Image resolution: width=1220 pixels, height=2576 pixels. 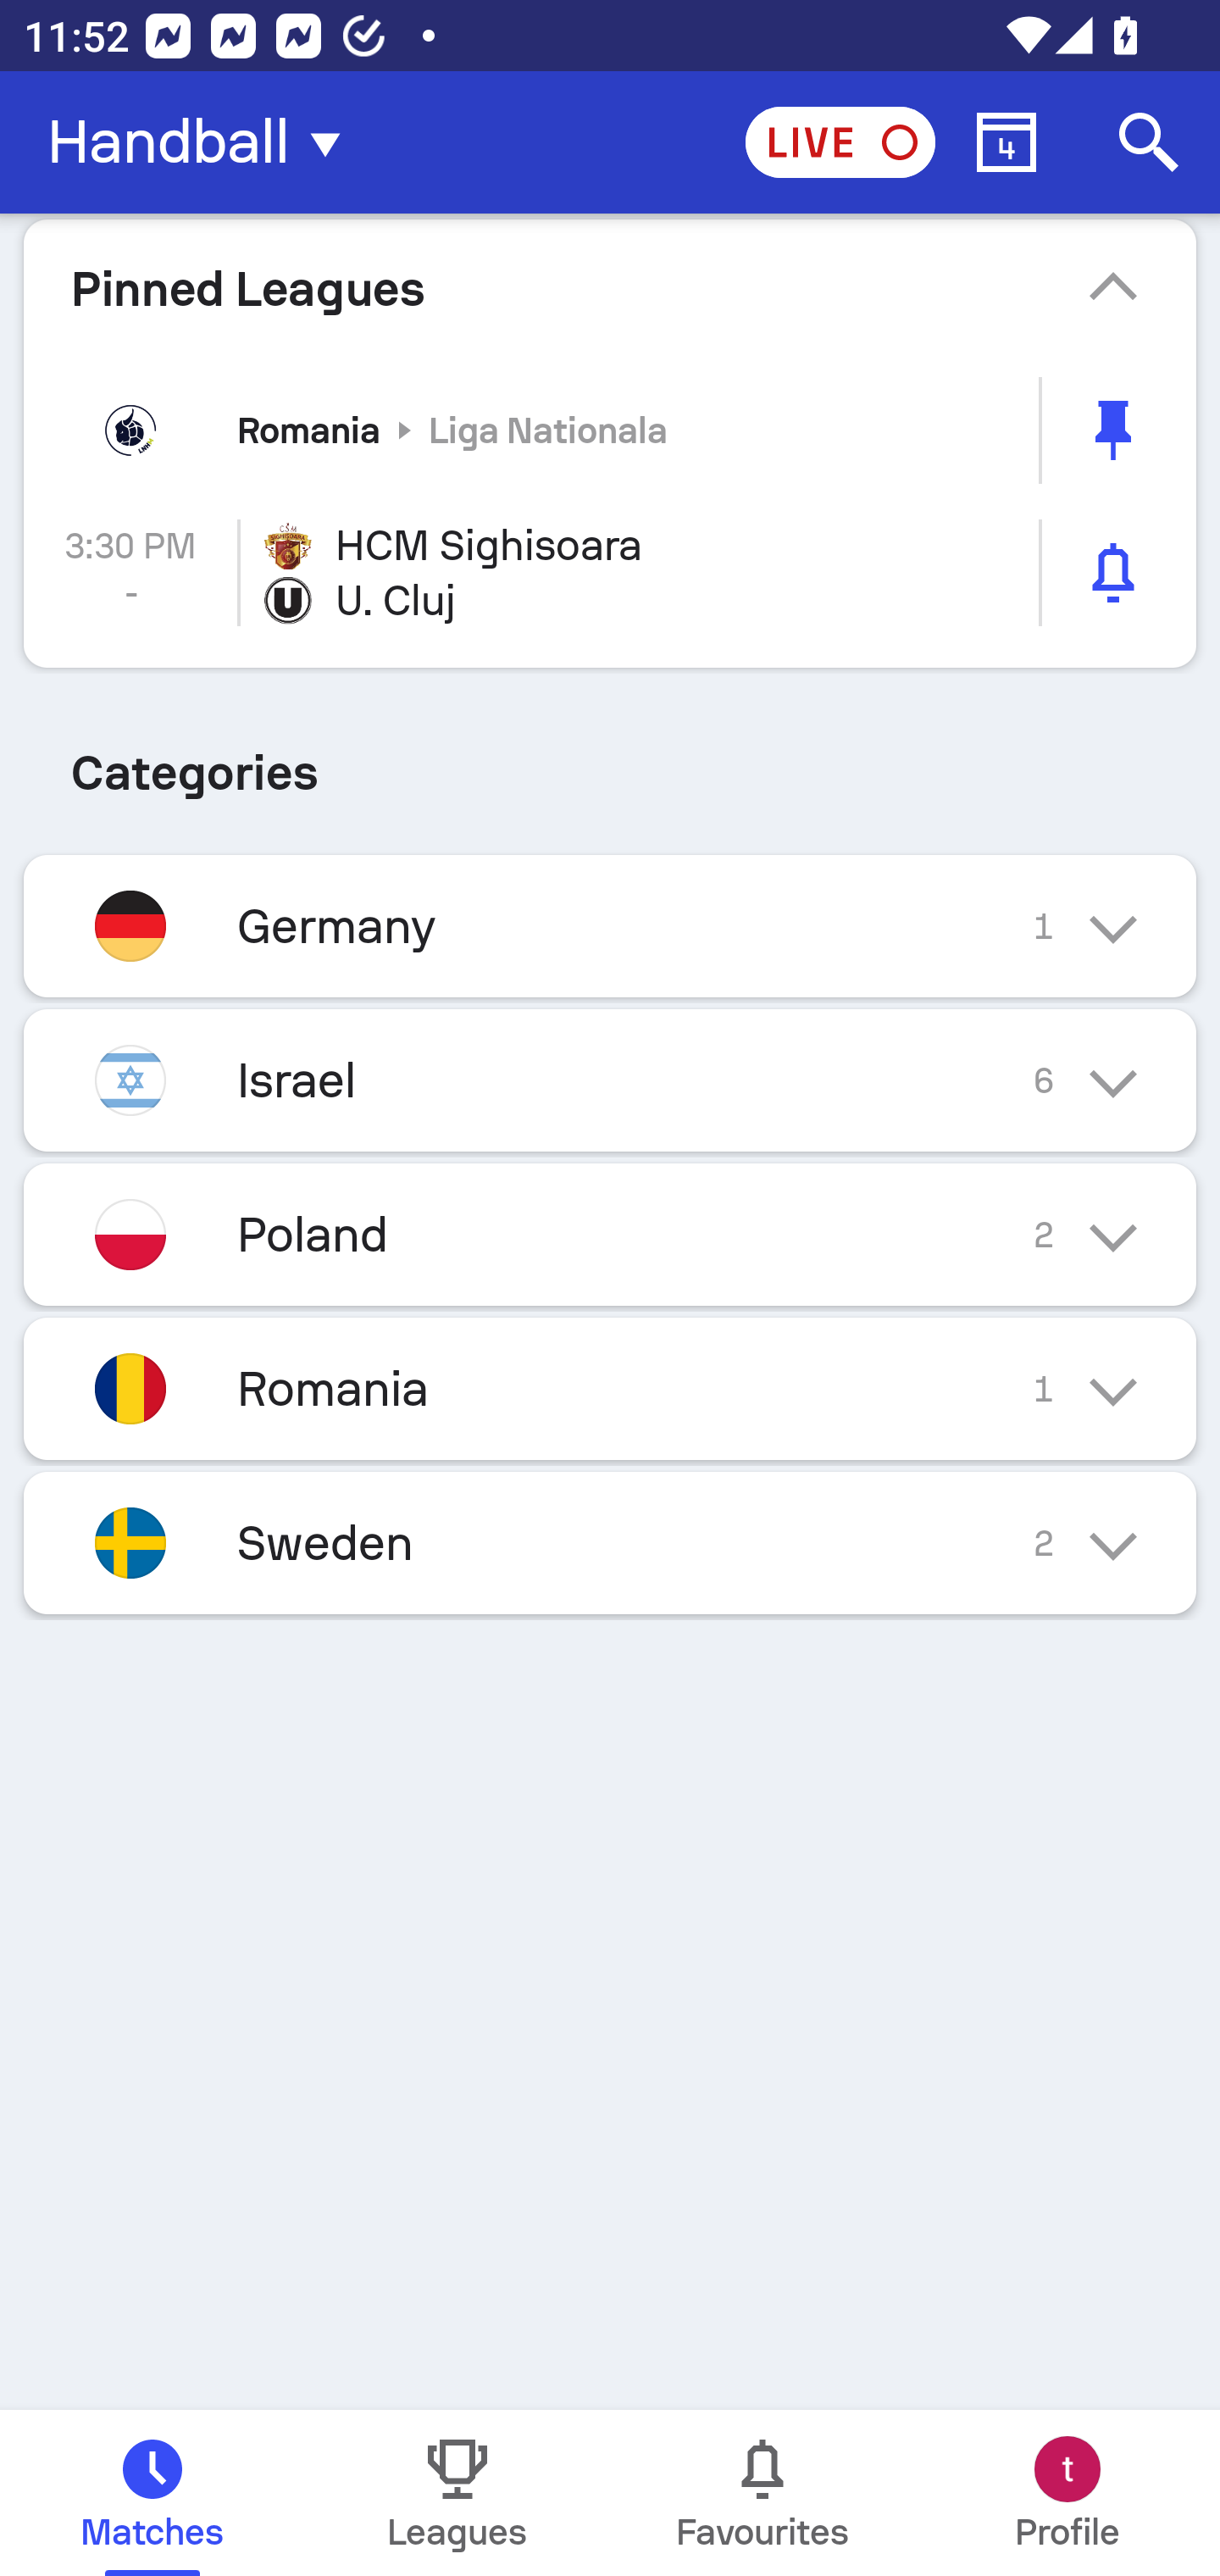 I want to click on Handball, so click(x=203, y=142).